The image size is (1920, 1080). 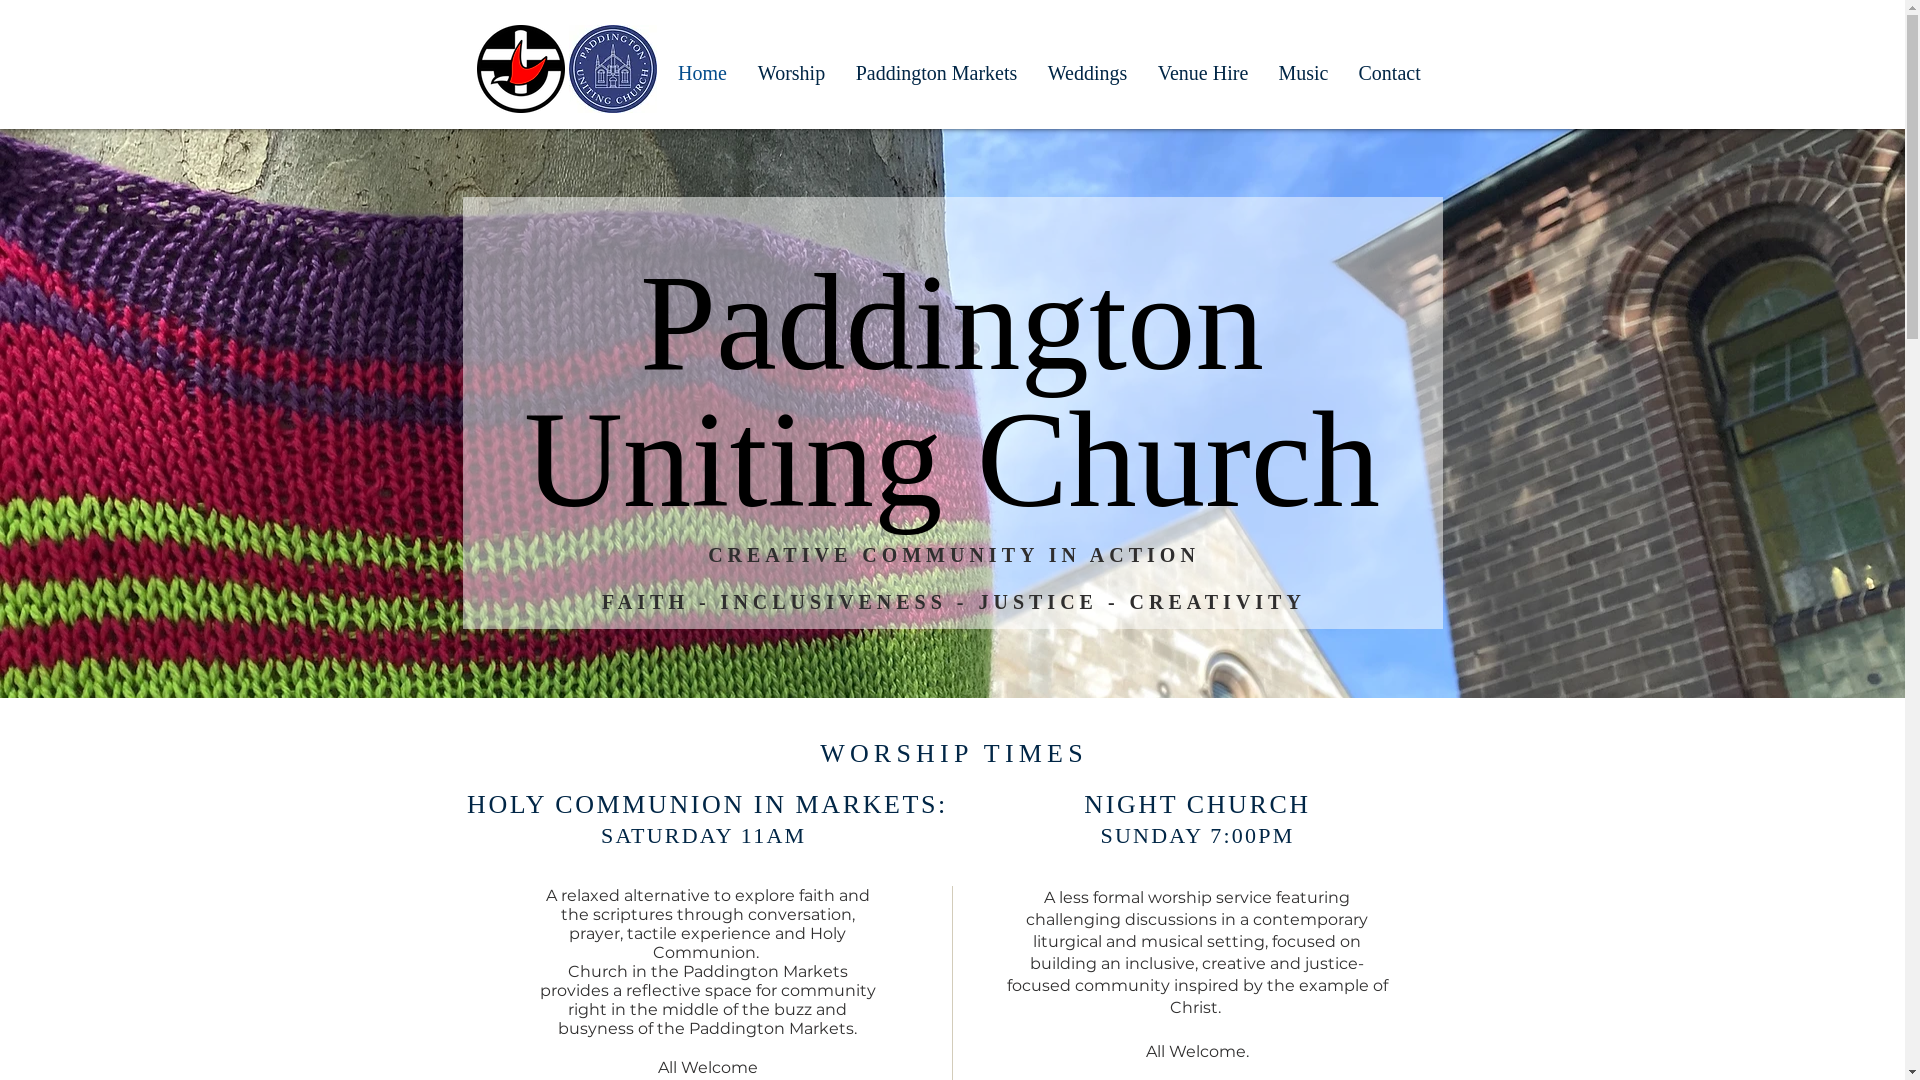 What do you see at coordinates (1390, 69) in the screenshot?
I see `Contact` at bounding box center [1390, 69].